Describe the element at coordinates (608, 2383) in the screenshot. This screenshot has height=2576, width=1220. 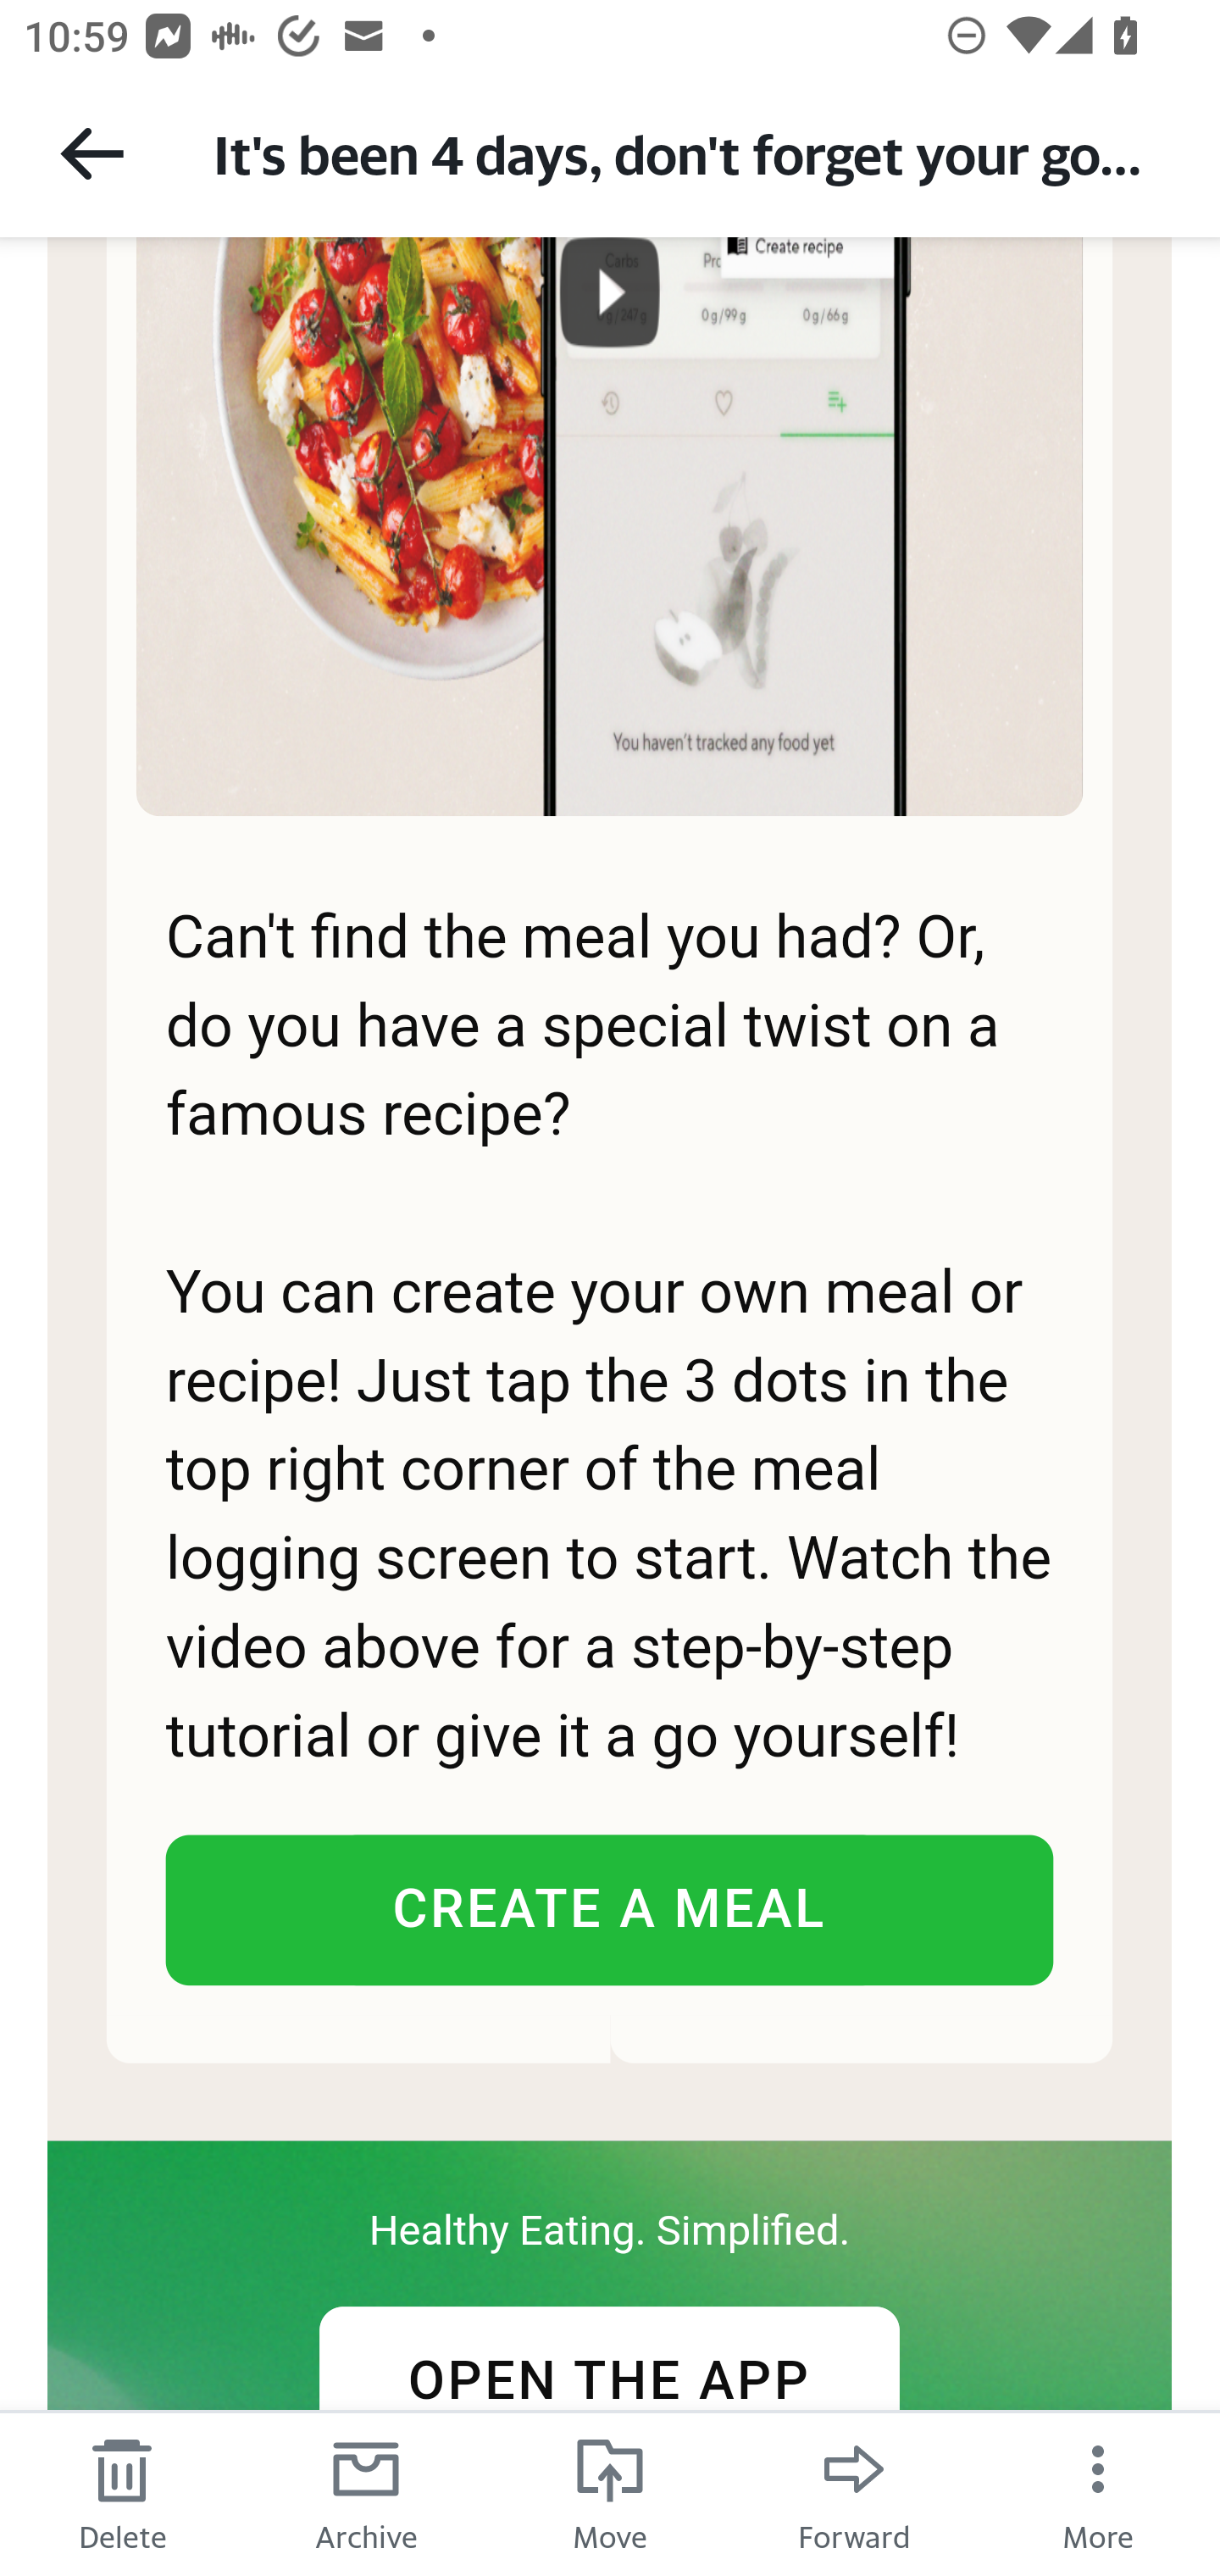
I see `OPEN THE APP` at that location.